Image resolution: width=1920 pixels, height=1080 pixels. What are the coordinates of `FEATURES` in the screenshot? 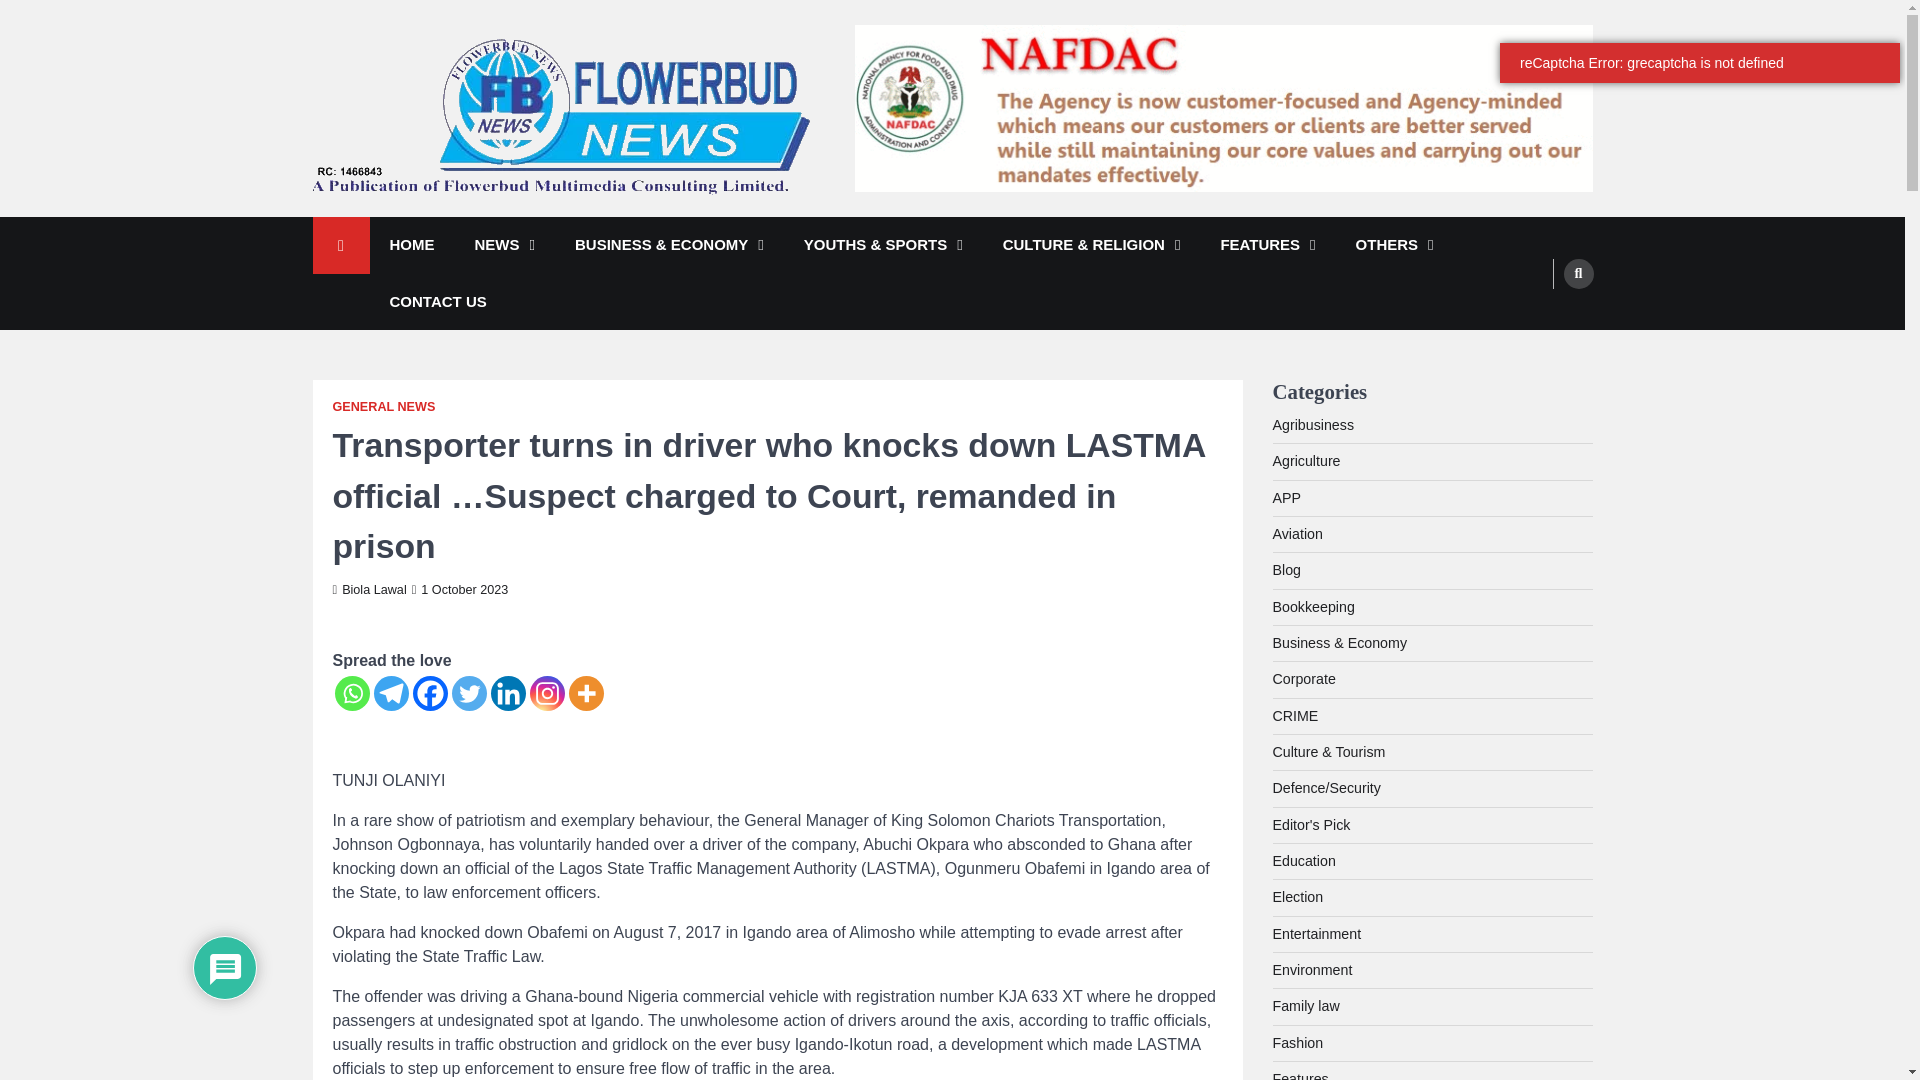 It's located at (1267, 246).